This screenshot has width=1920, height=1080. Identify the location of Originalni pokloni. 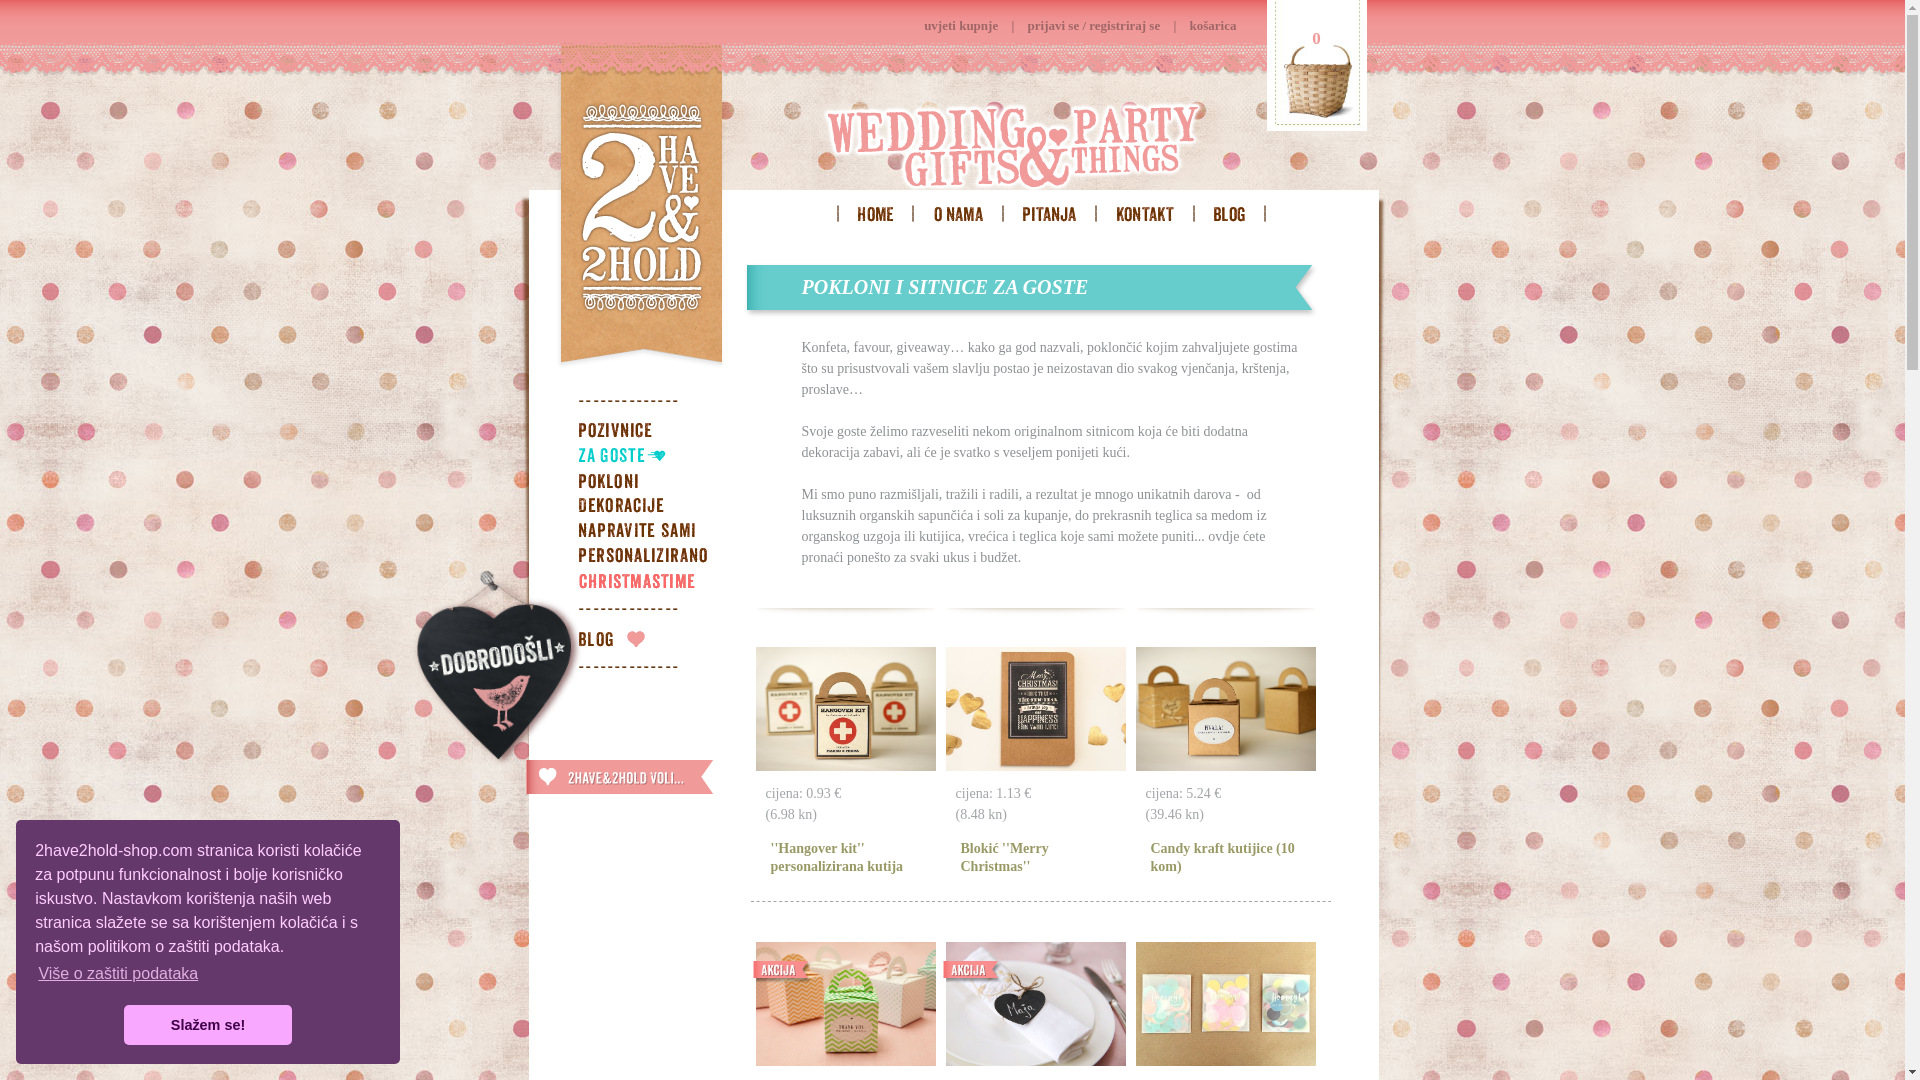
(653, 483).